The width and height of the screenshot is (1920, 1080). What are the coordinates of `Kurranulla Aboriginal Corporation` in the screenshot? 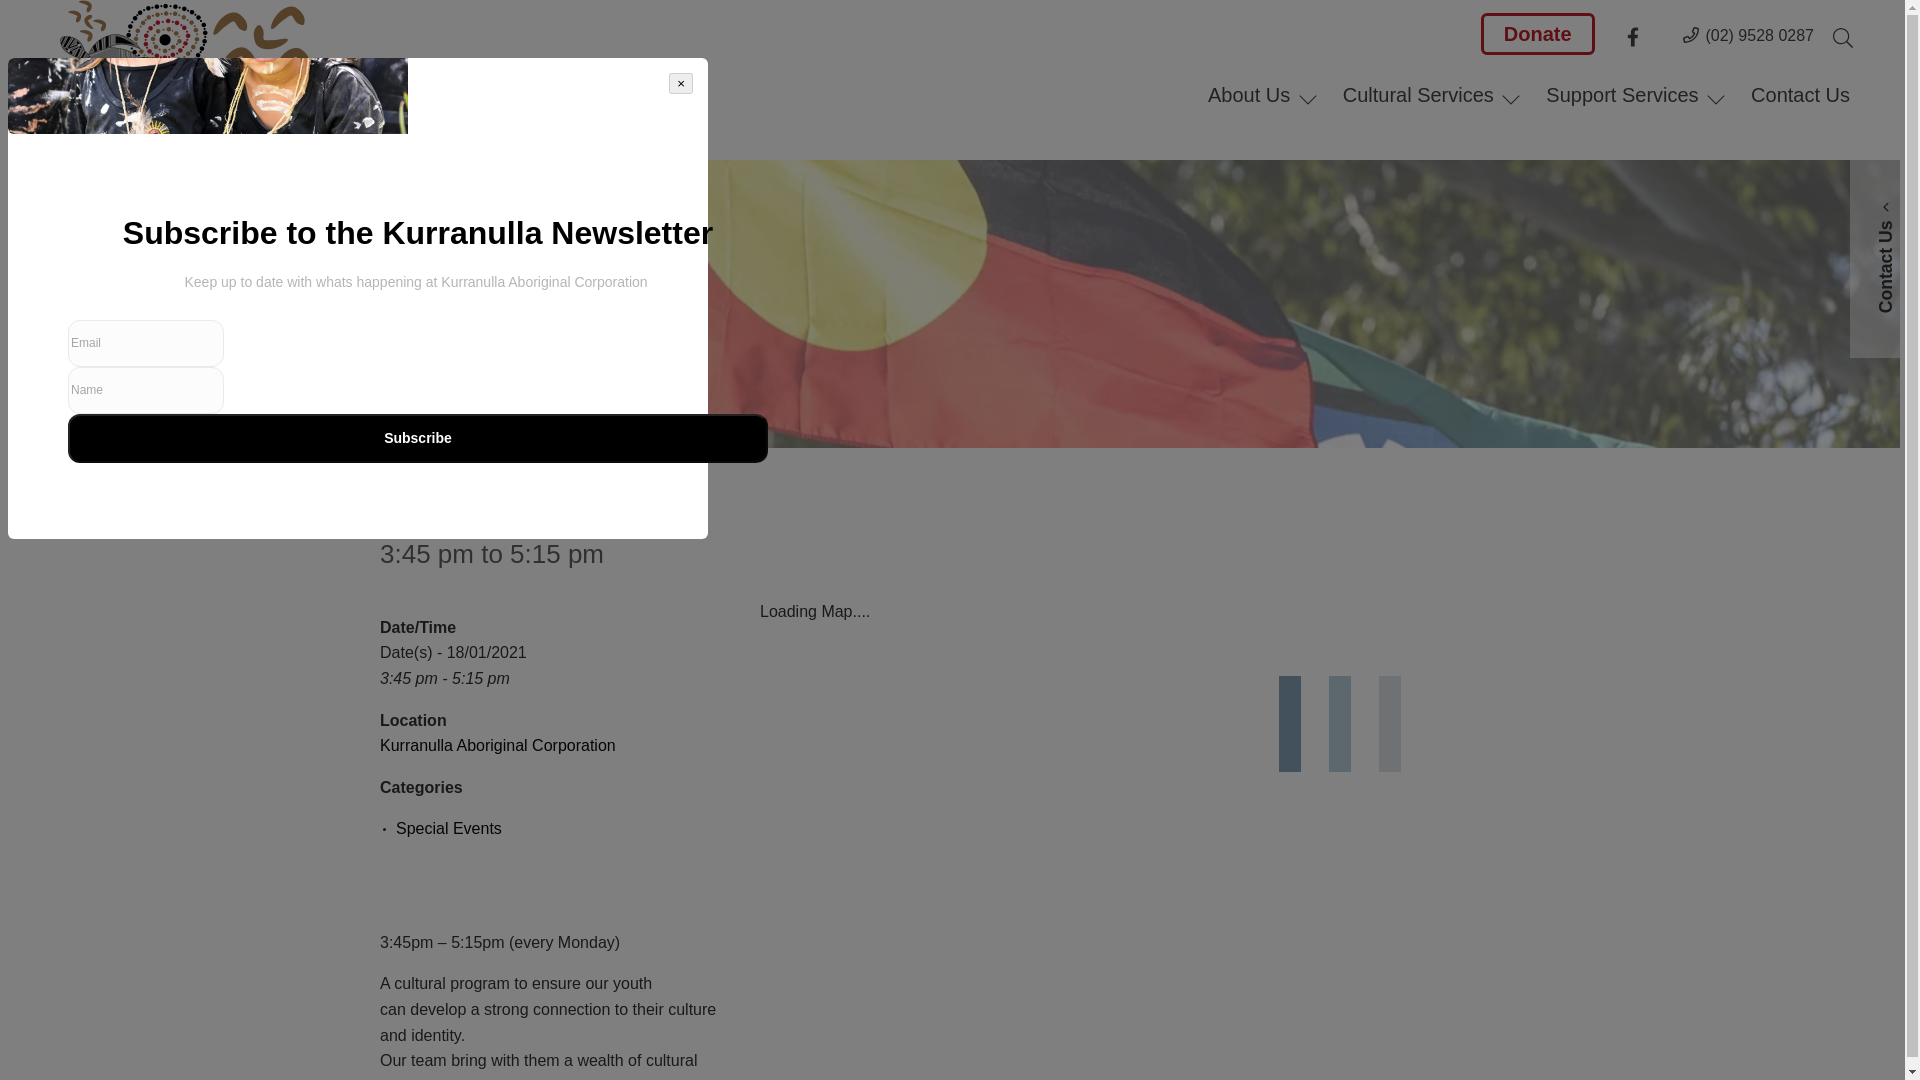 It's located at (498, 744).